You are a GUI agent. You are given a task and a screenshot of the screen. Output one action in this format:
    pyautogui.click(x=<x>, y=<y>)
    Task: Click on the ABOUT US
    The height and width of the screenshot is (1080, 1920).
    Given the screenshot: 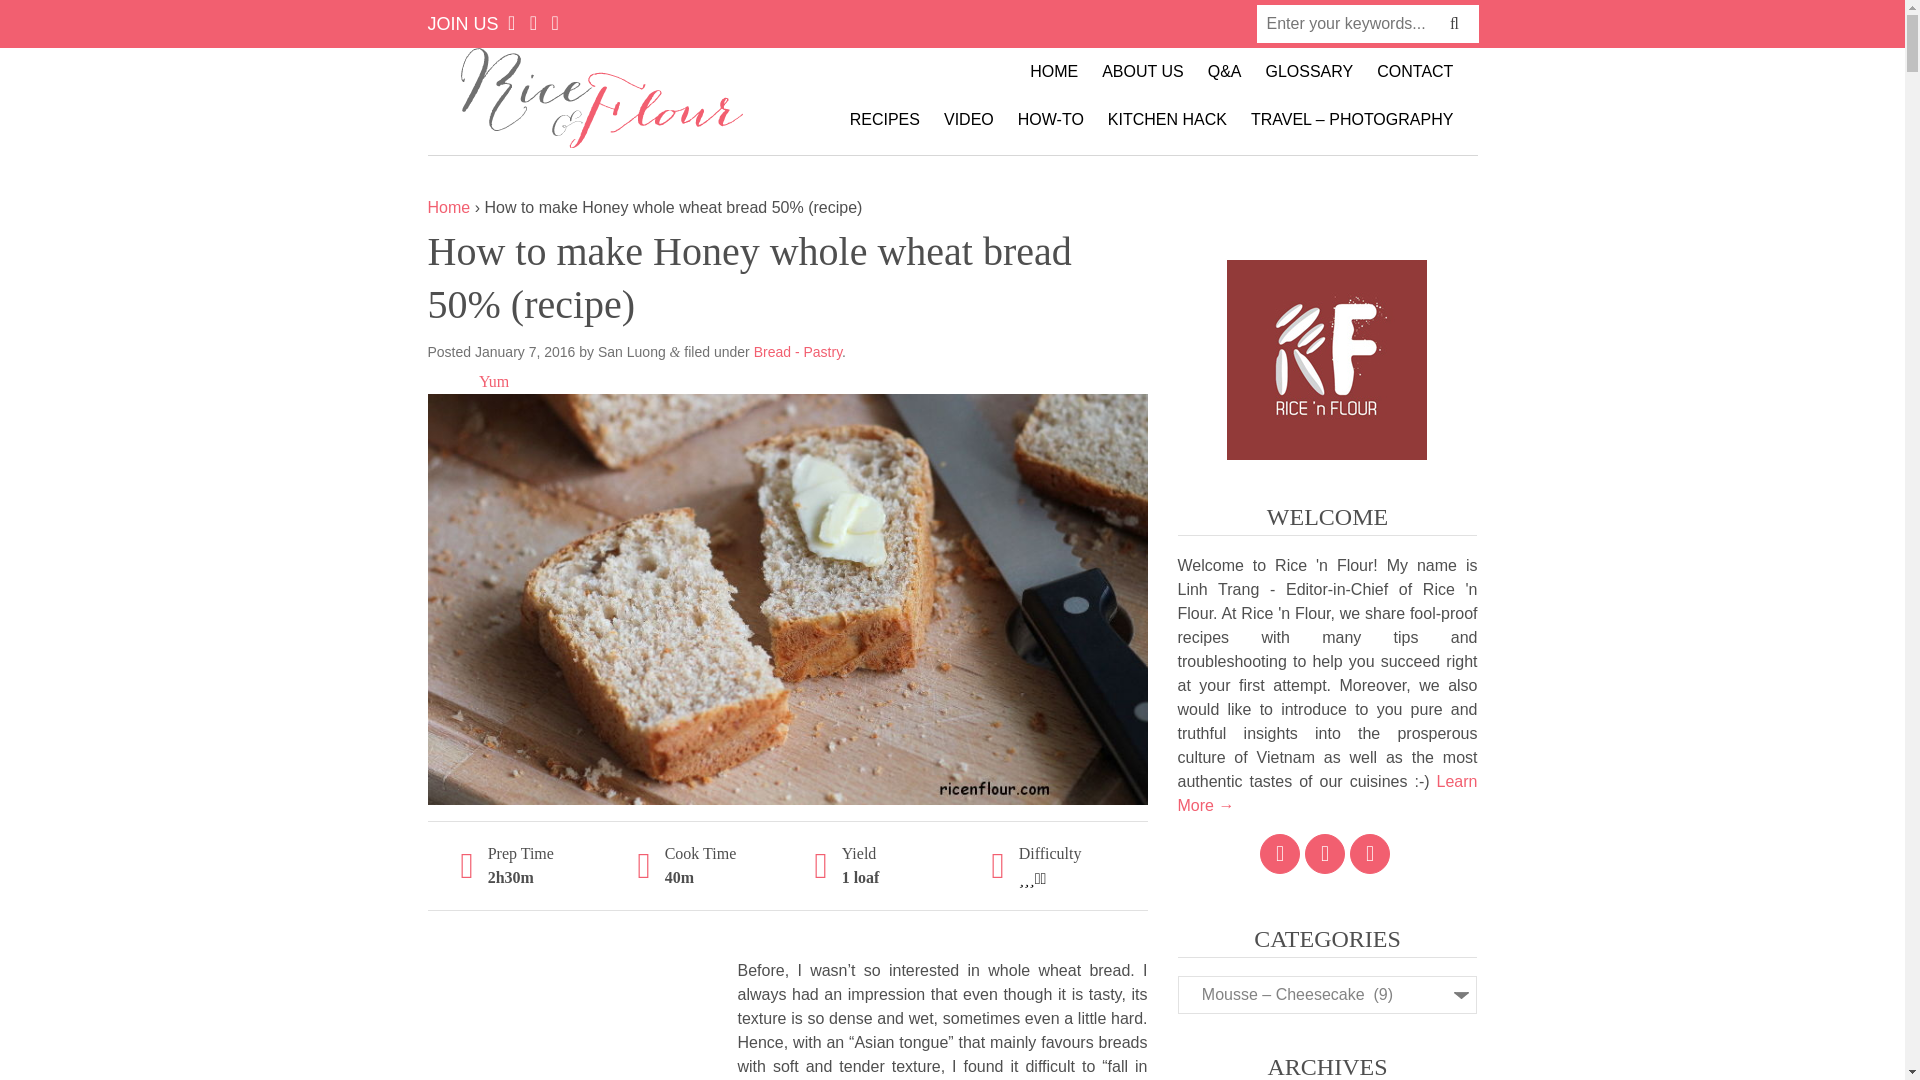 What is the action you would take?
    pyautogui.click(x=1143, y=72)
    